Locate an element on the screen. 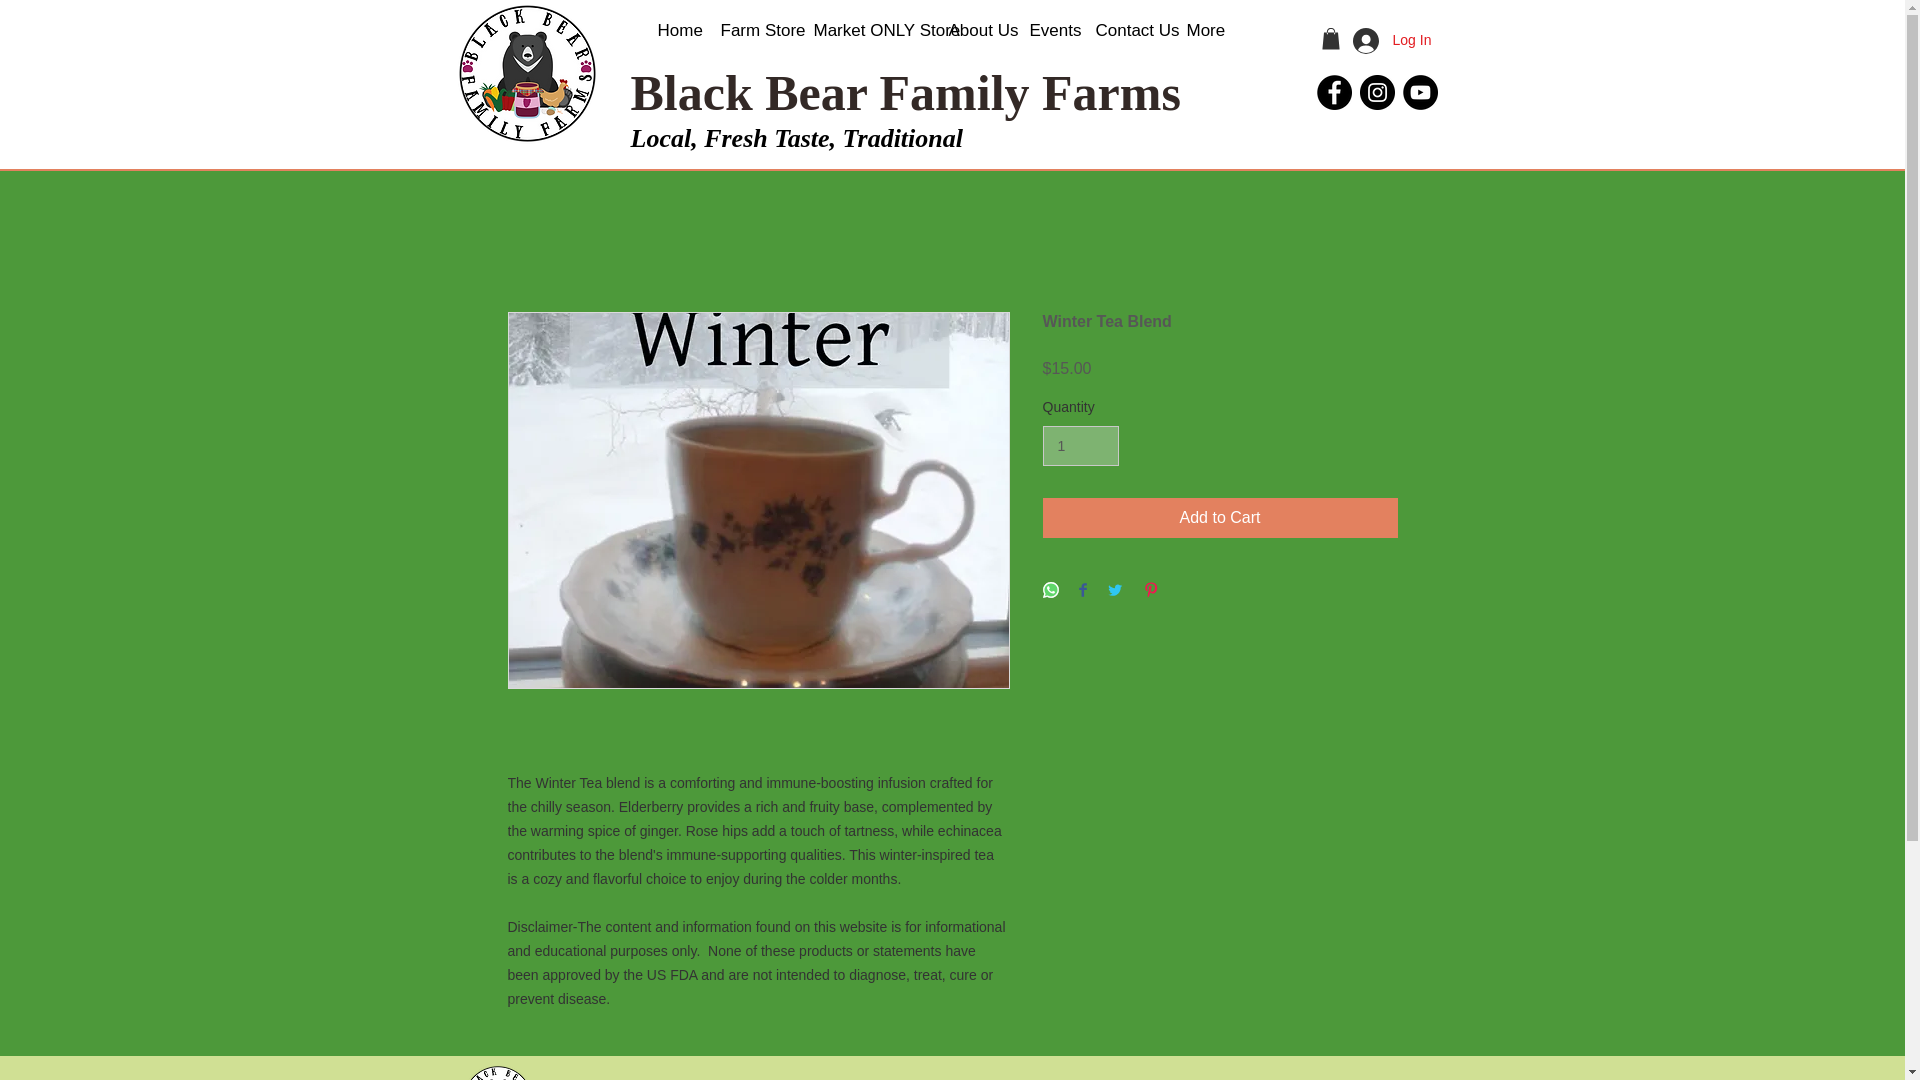 This screenshot has height=1080, width=1920. Home is located at coordinates (672, 30).